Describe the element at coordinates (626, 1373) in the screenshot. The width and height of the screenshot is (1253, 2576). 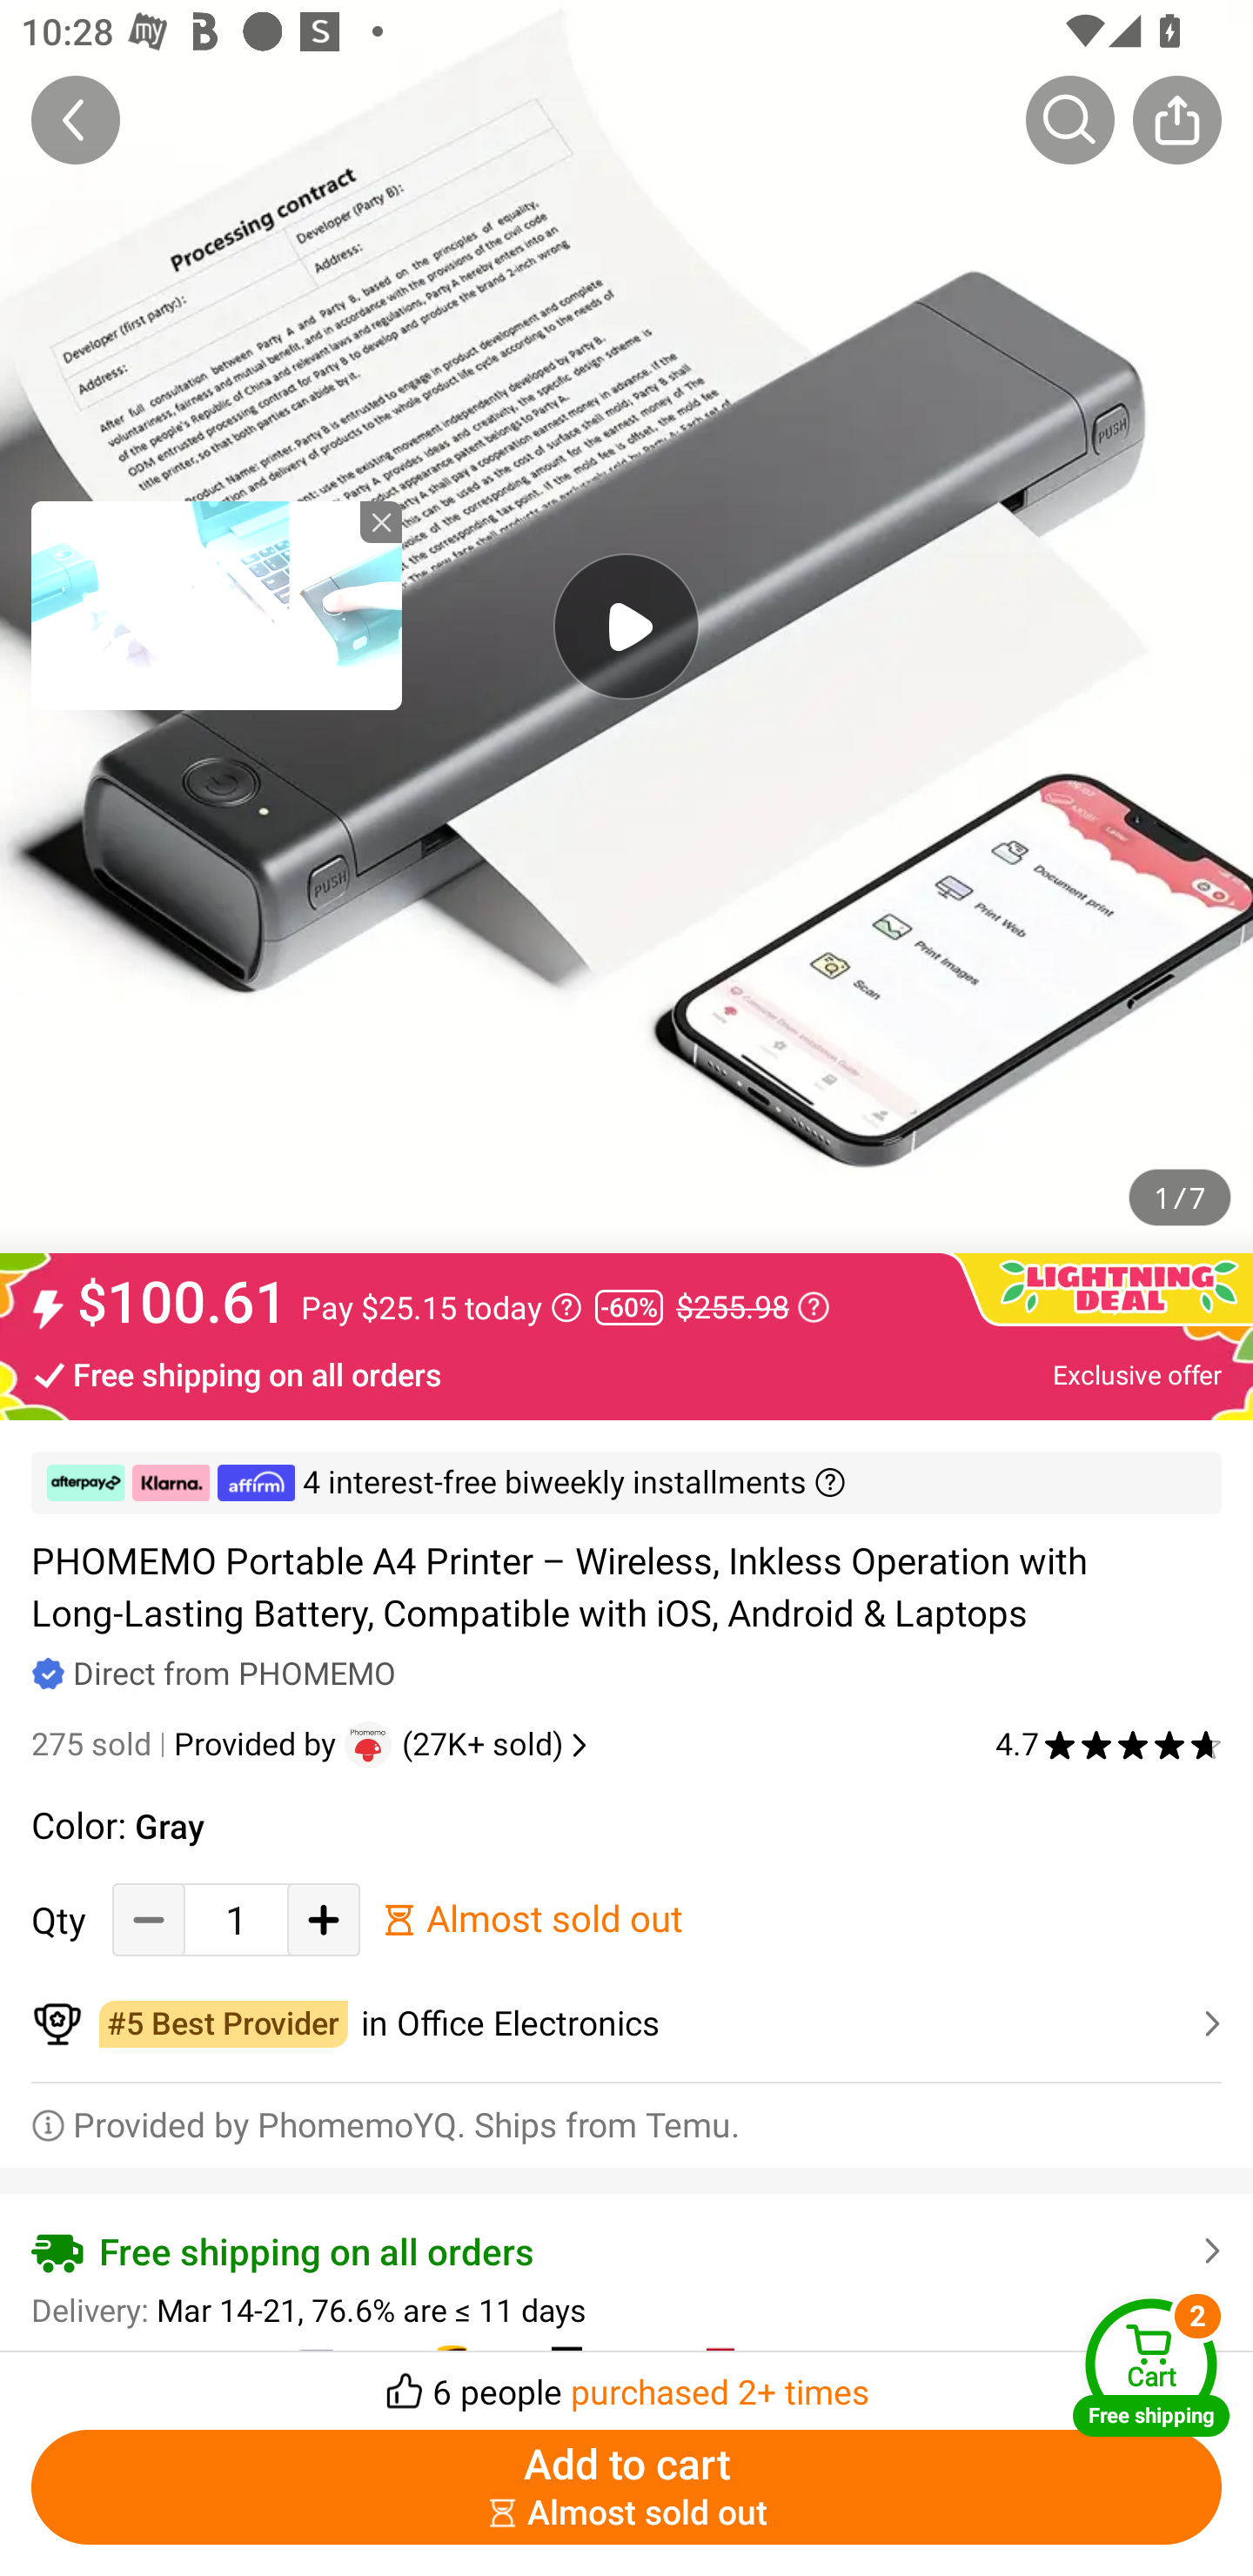
I see `Free shipping on all orders Exclusive offer` at that location.